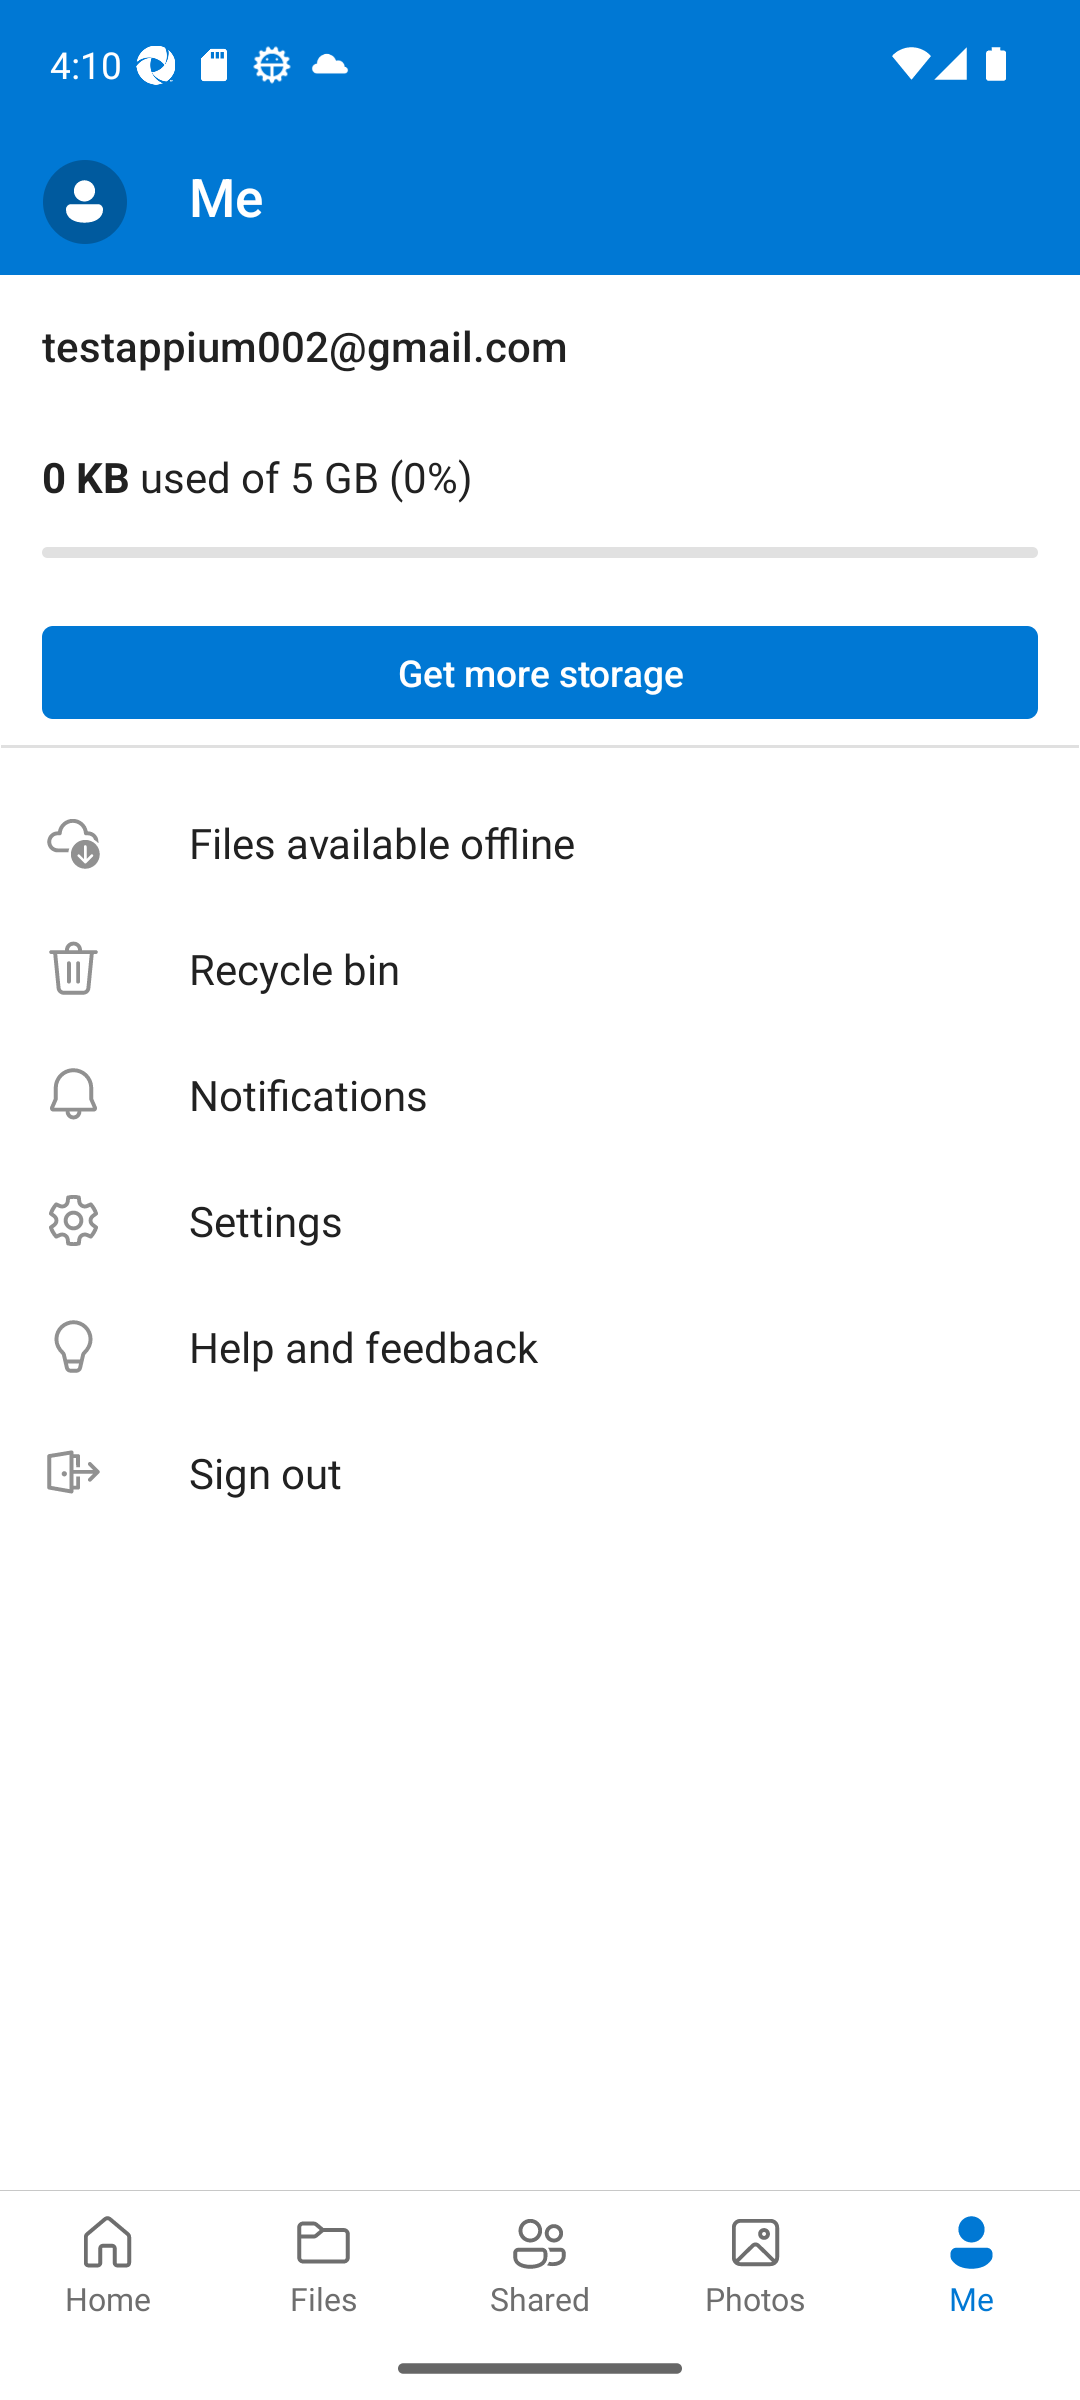  I want to click on Shared pivot Shared, so click(540, 2262).